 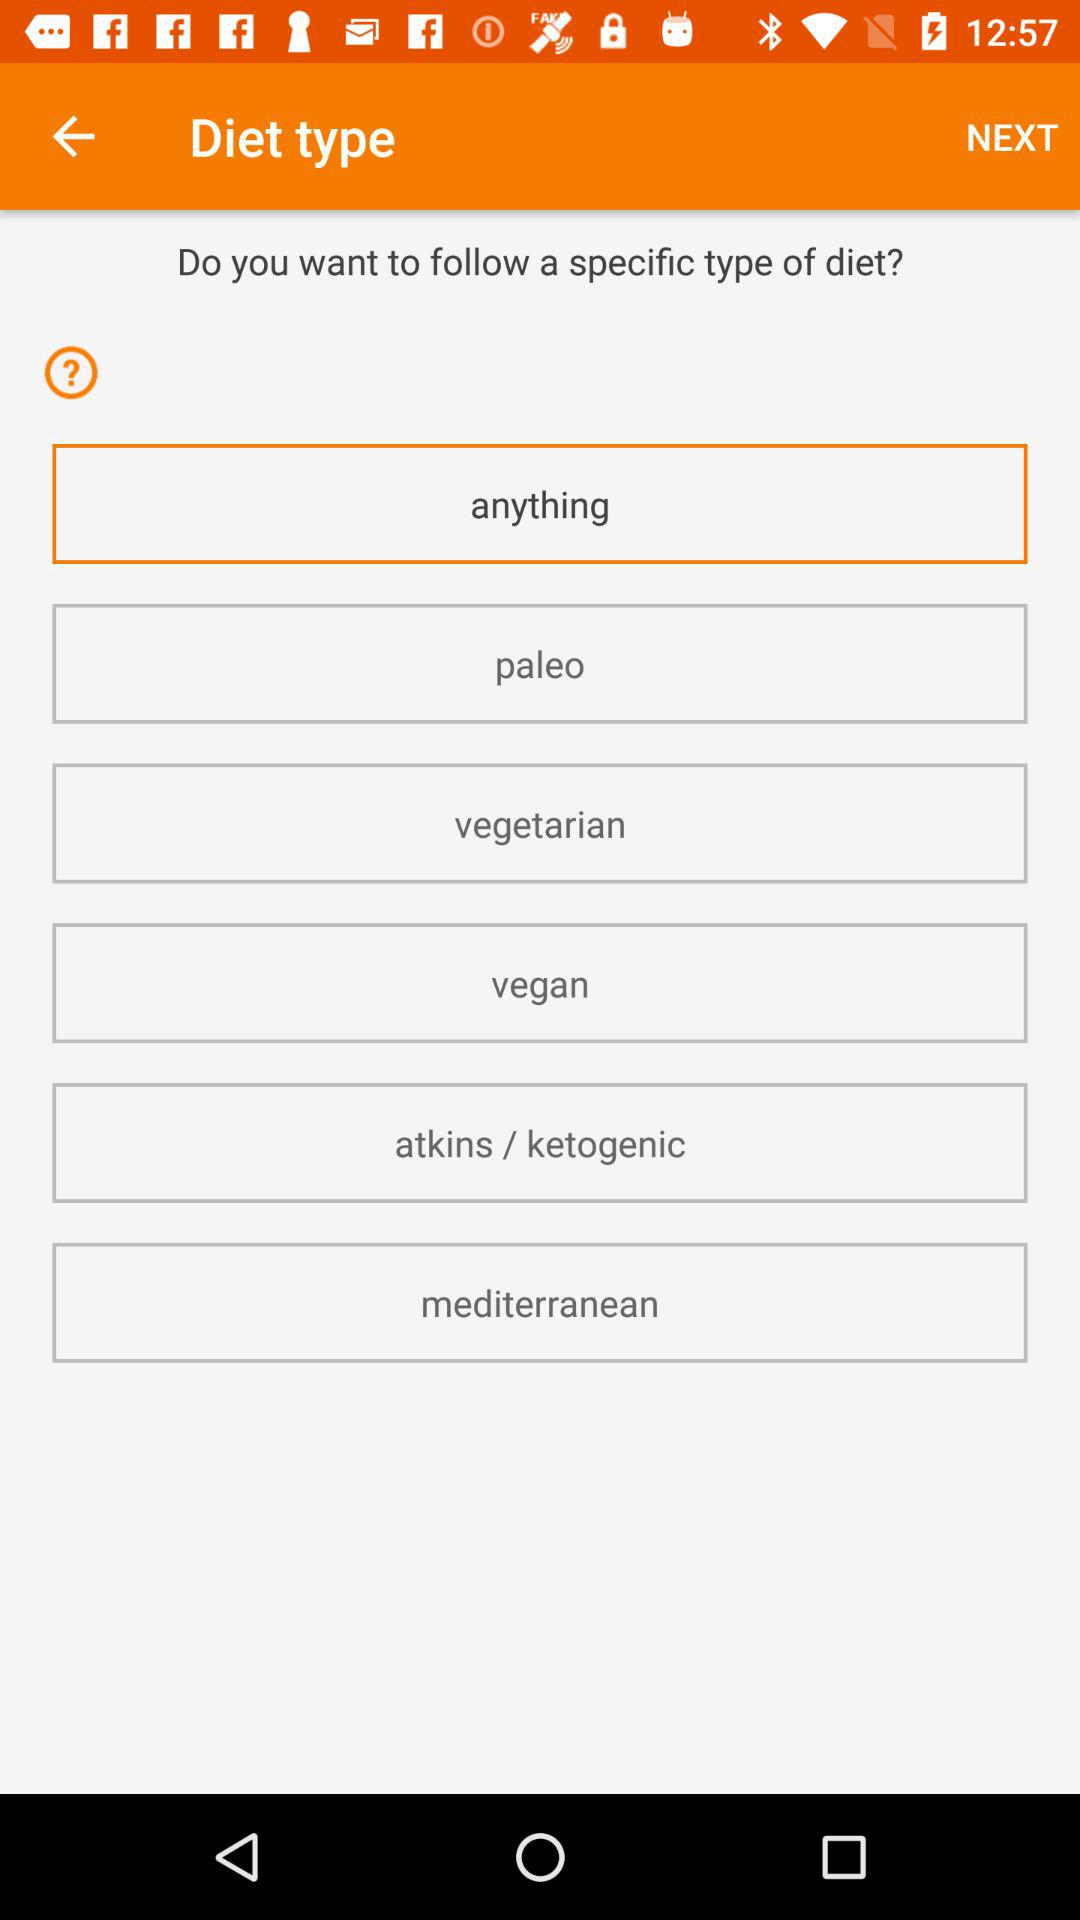 I want to click on press item below vegan item, so click(x=540, y=1142).